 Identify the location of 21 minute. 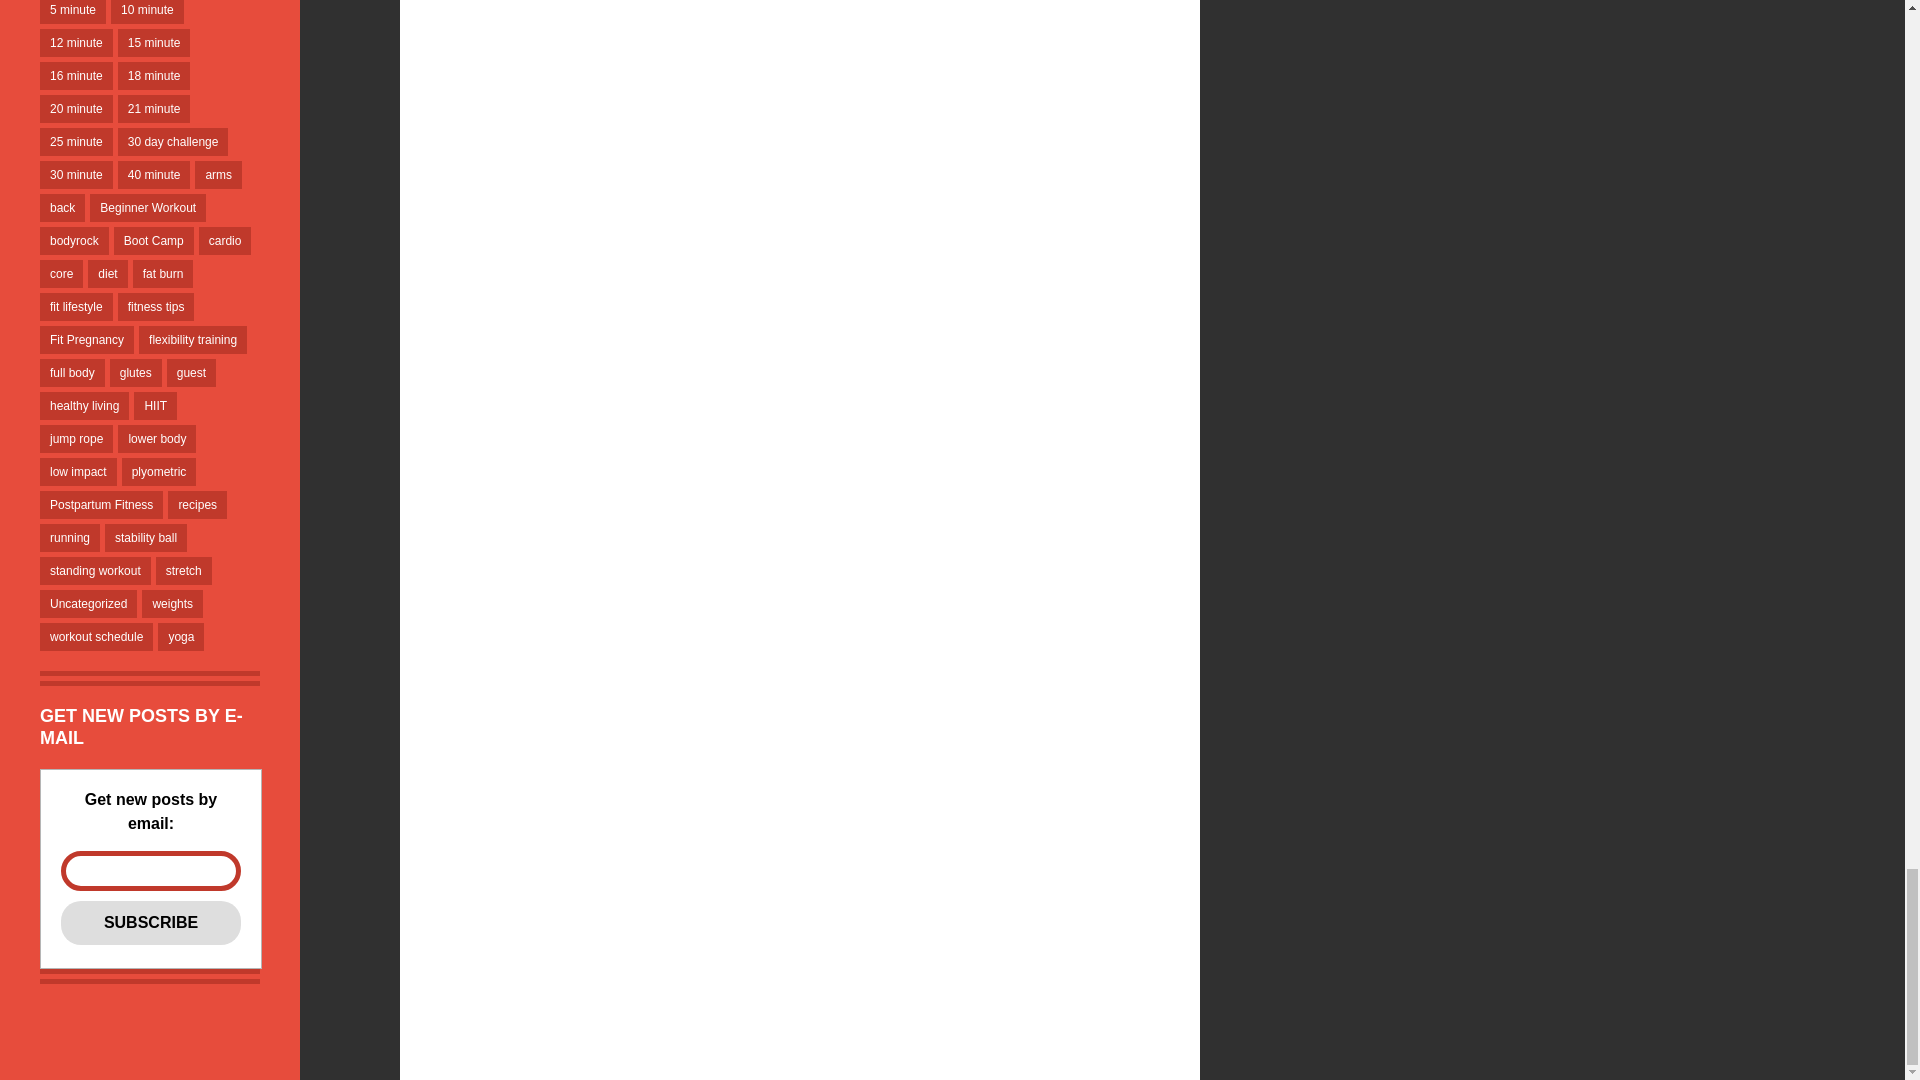
(154, 109).